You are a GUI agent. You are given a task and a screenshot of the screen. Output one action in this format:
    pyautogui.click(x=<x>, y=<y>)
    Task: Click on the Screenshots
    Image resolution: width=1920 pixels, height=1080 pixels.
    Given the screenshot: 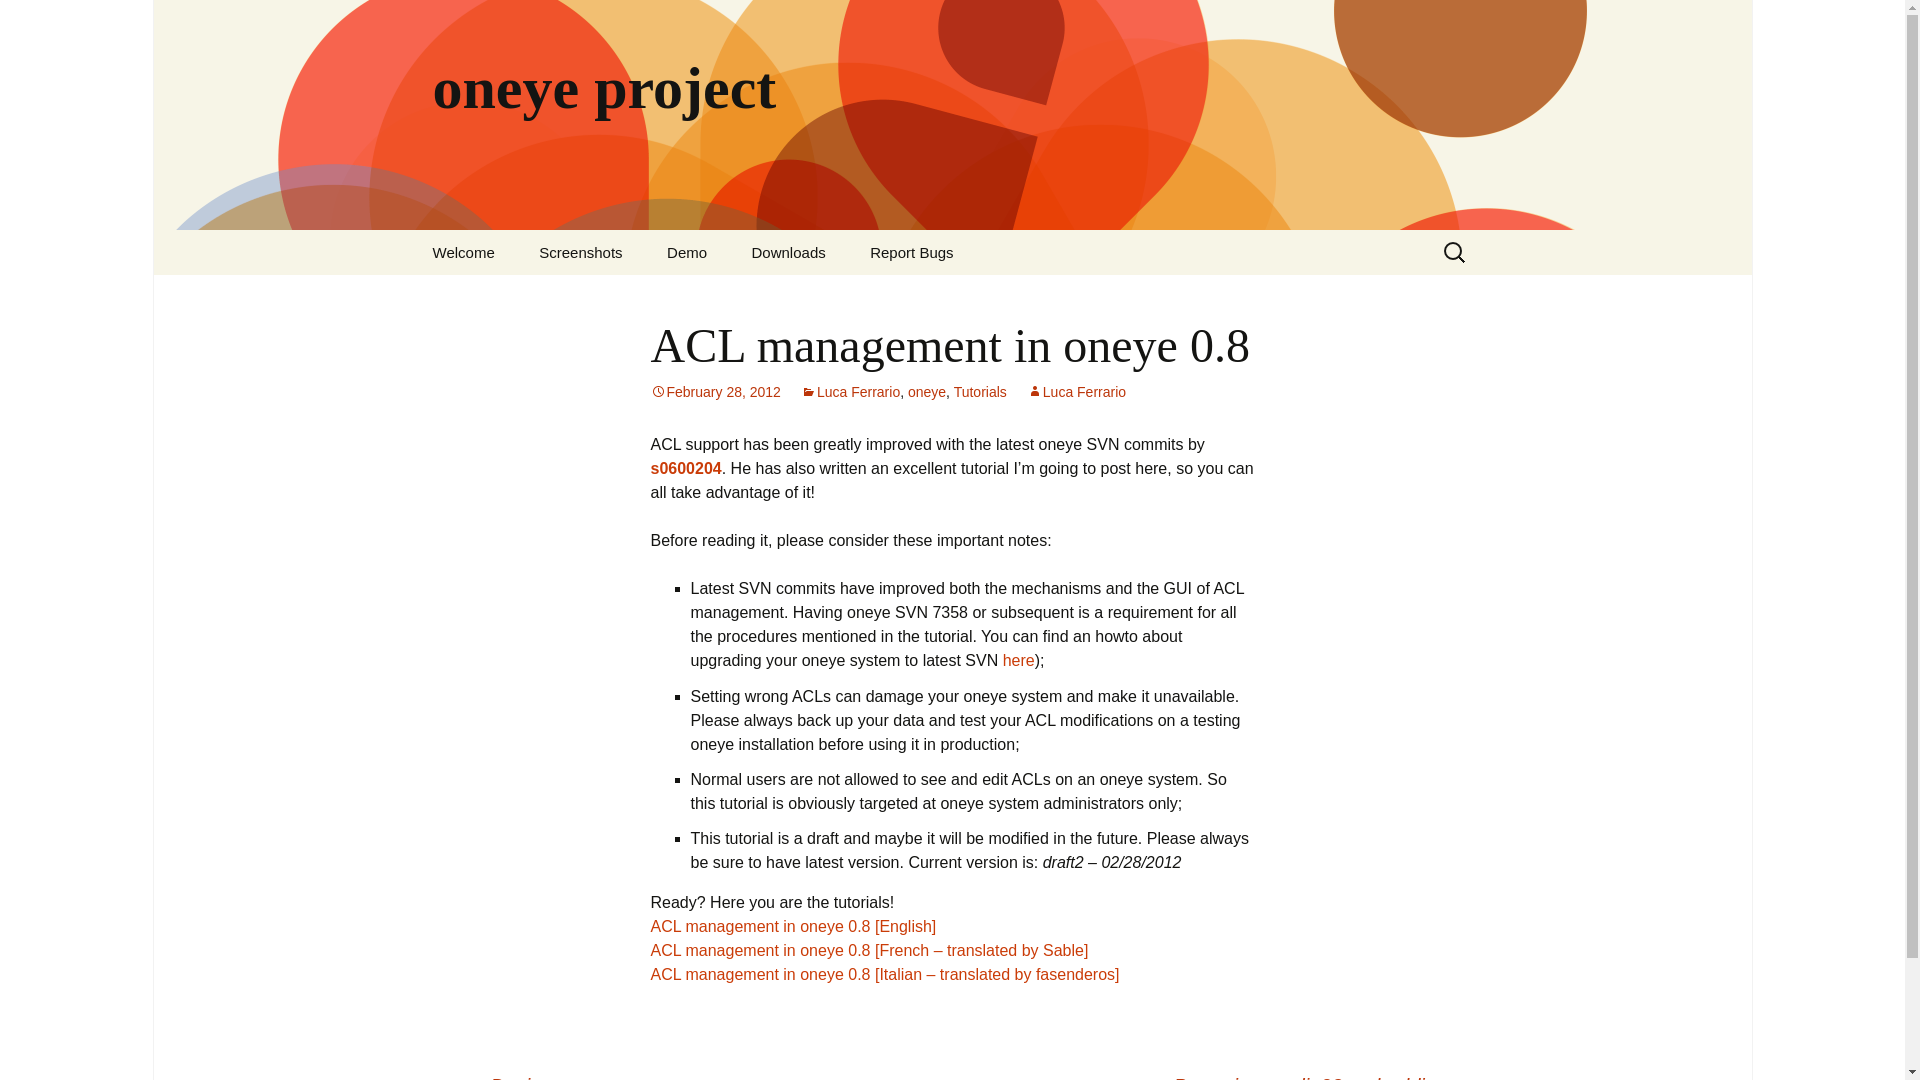 What is the action you would take?
    pyautogui.click(x=580, y=252)
    